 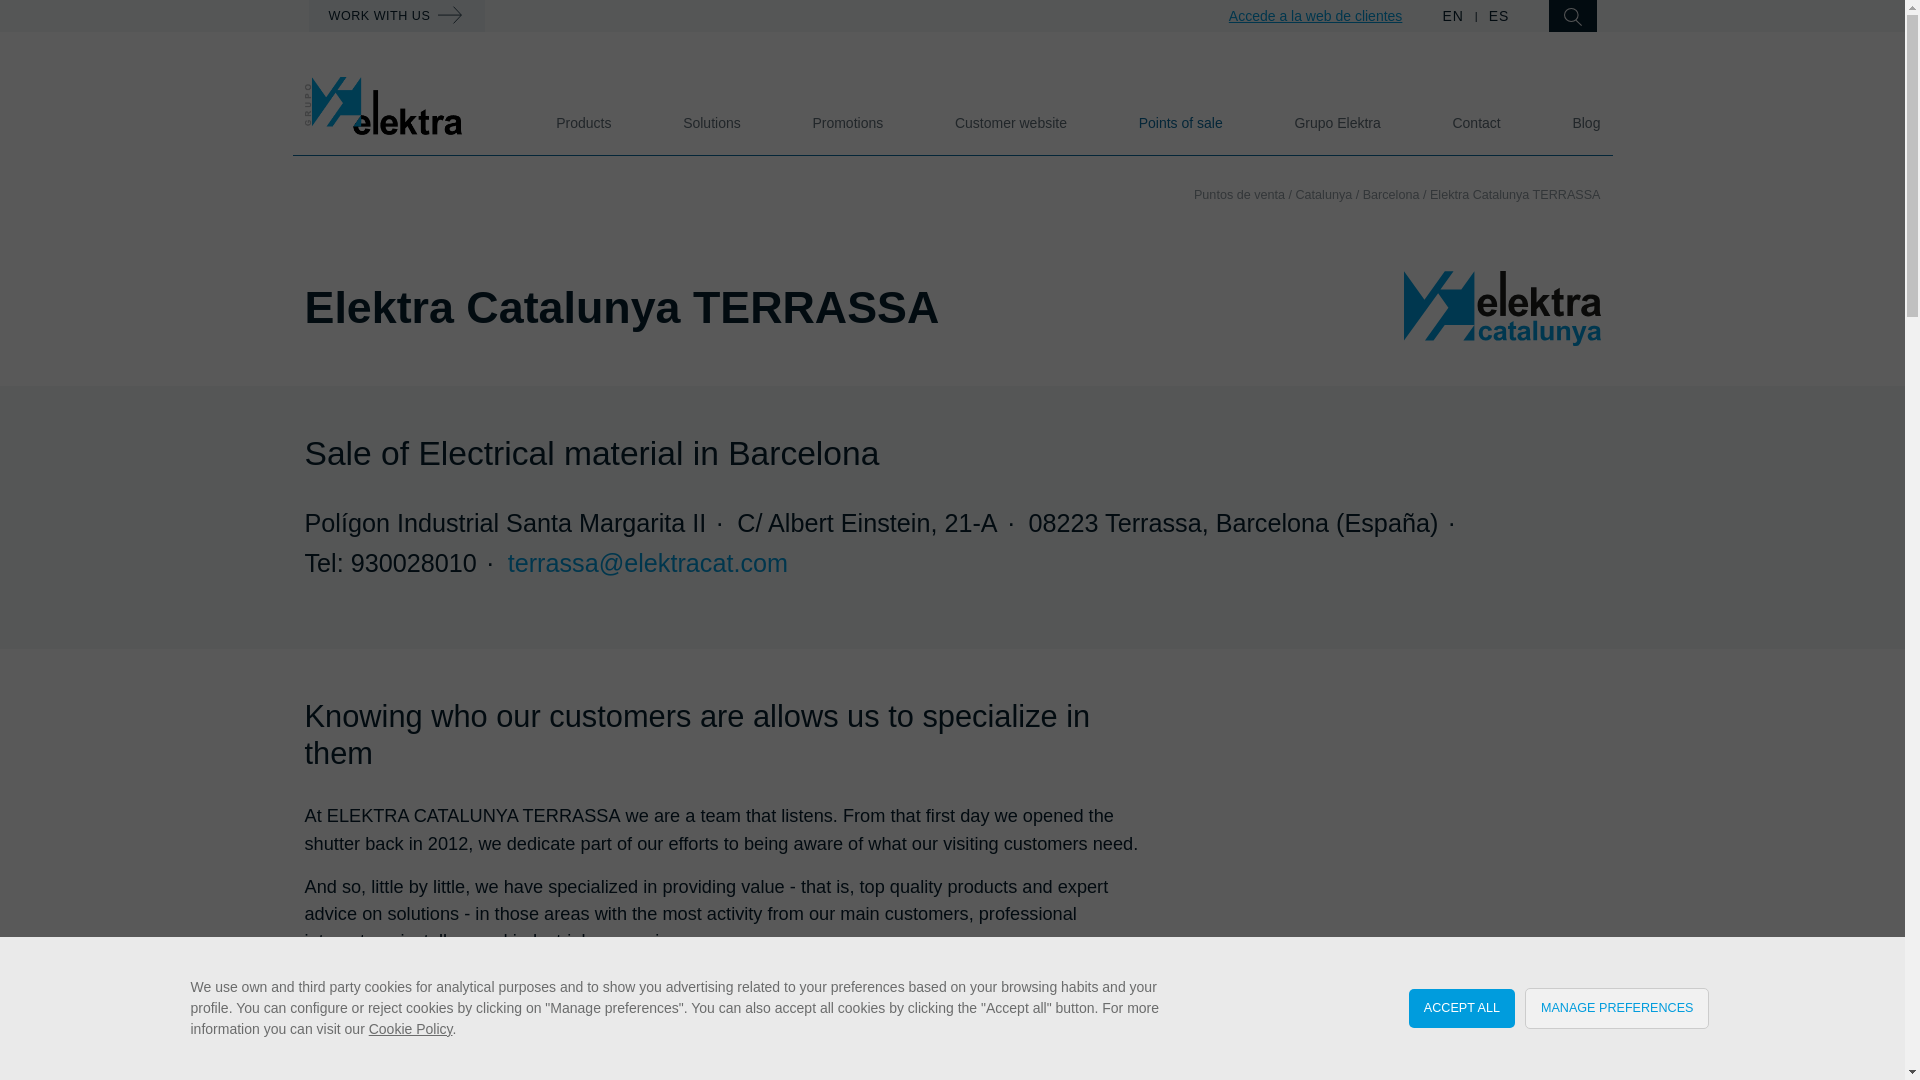 What do you see at coordinates (1239, 194) in the screenshot?
I see `Puntos de venta` at bounding box center [1239, 194].